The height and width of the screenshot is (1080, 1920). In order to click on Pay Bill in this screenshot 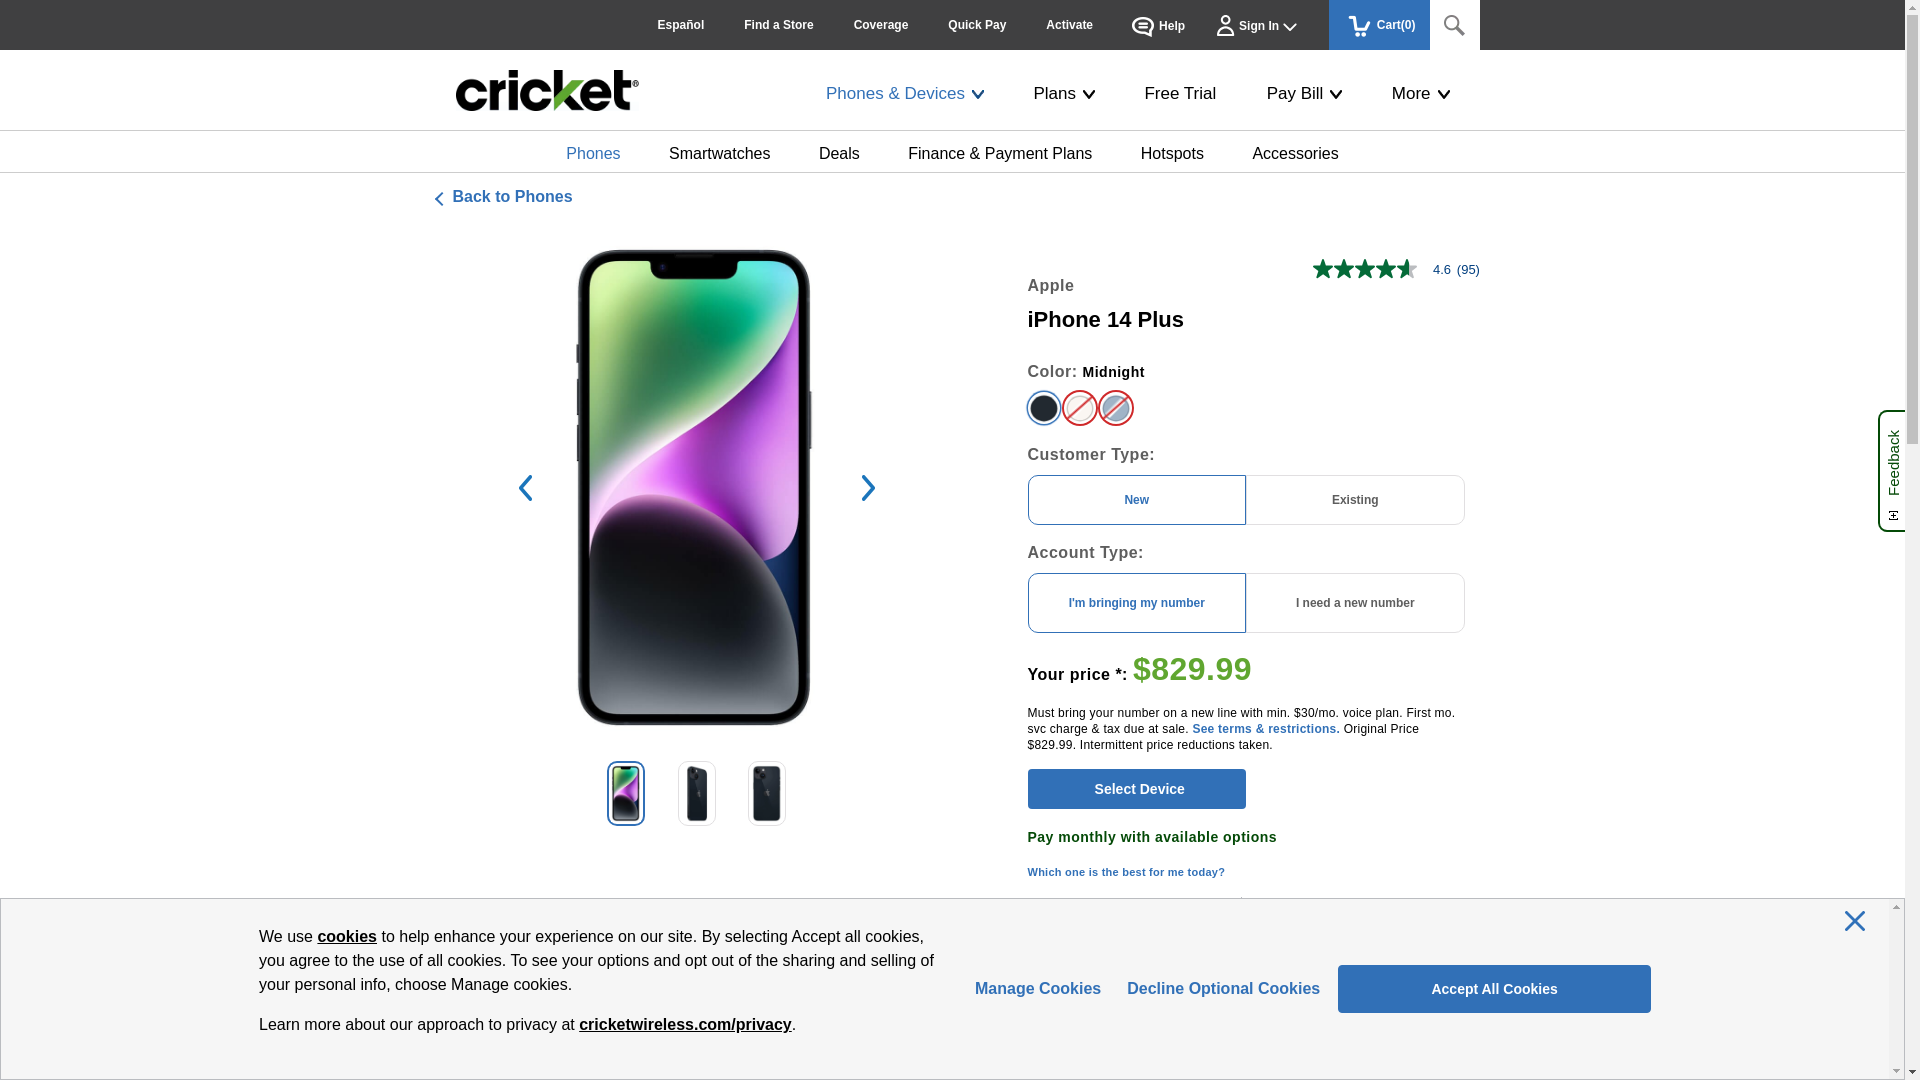, I will do `click(1304, 93)`.